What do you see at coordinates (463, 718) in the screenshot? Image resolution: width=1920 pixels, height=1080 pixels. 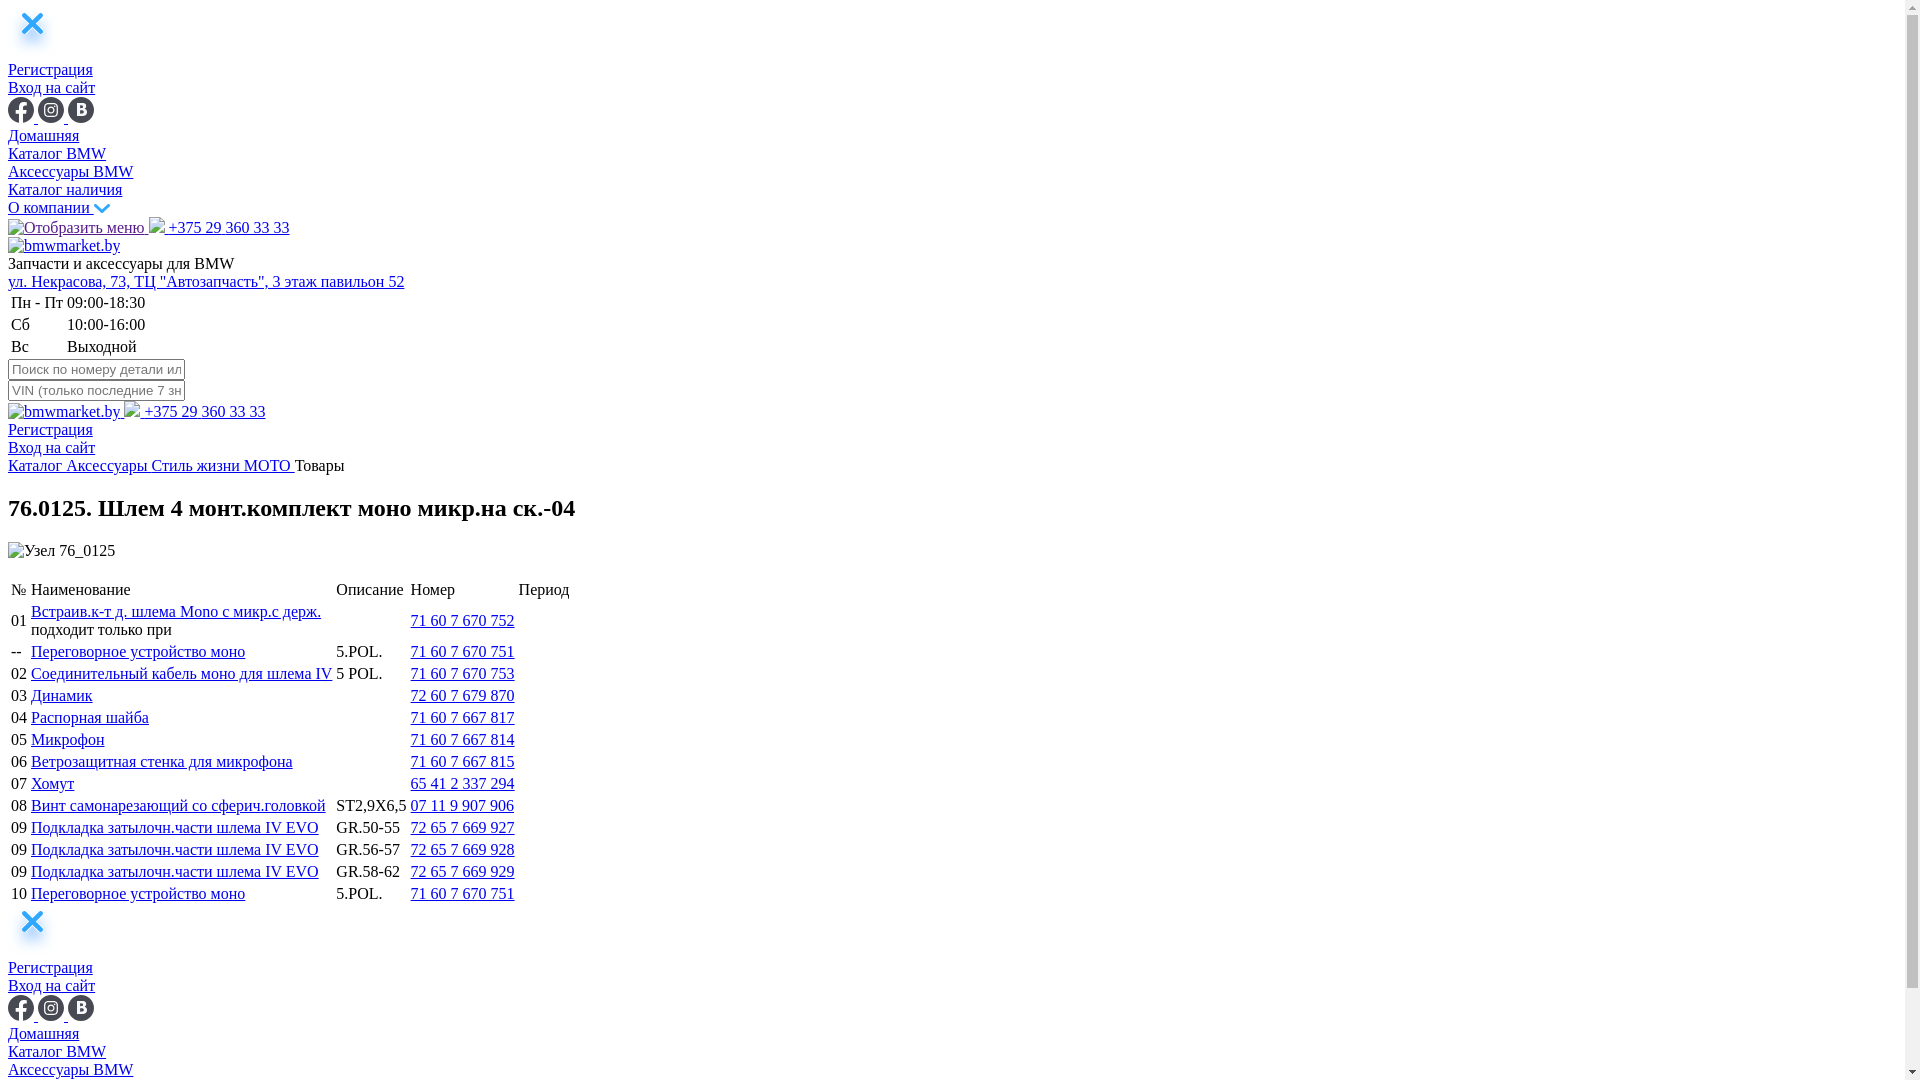 I see `71 60 7 667 817` at bounding box center [463, 718].